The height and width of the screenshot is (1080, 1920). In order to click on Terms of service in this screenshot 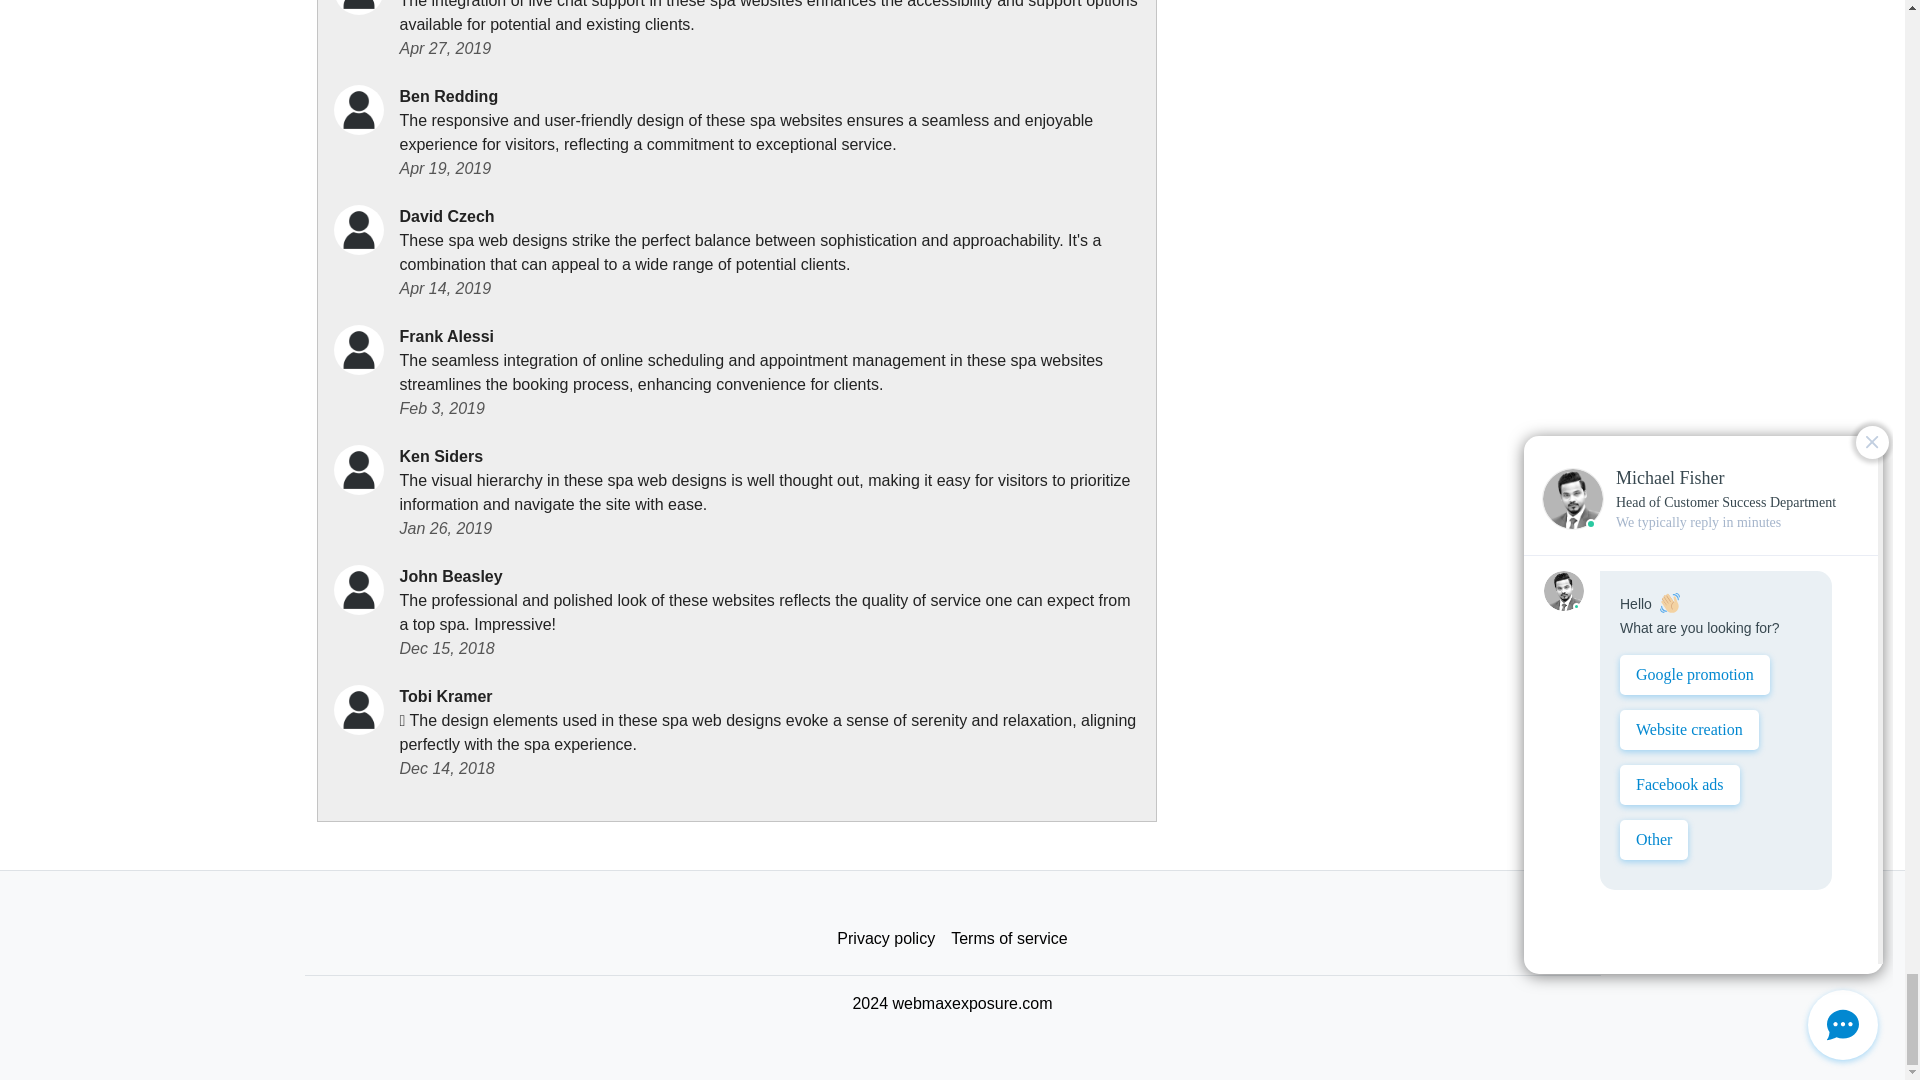, I will do `click(1008, 939)`.